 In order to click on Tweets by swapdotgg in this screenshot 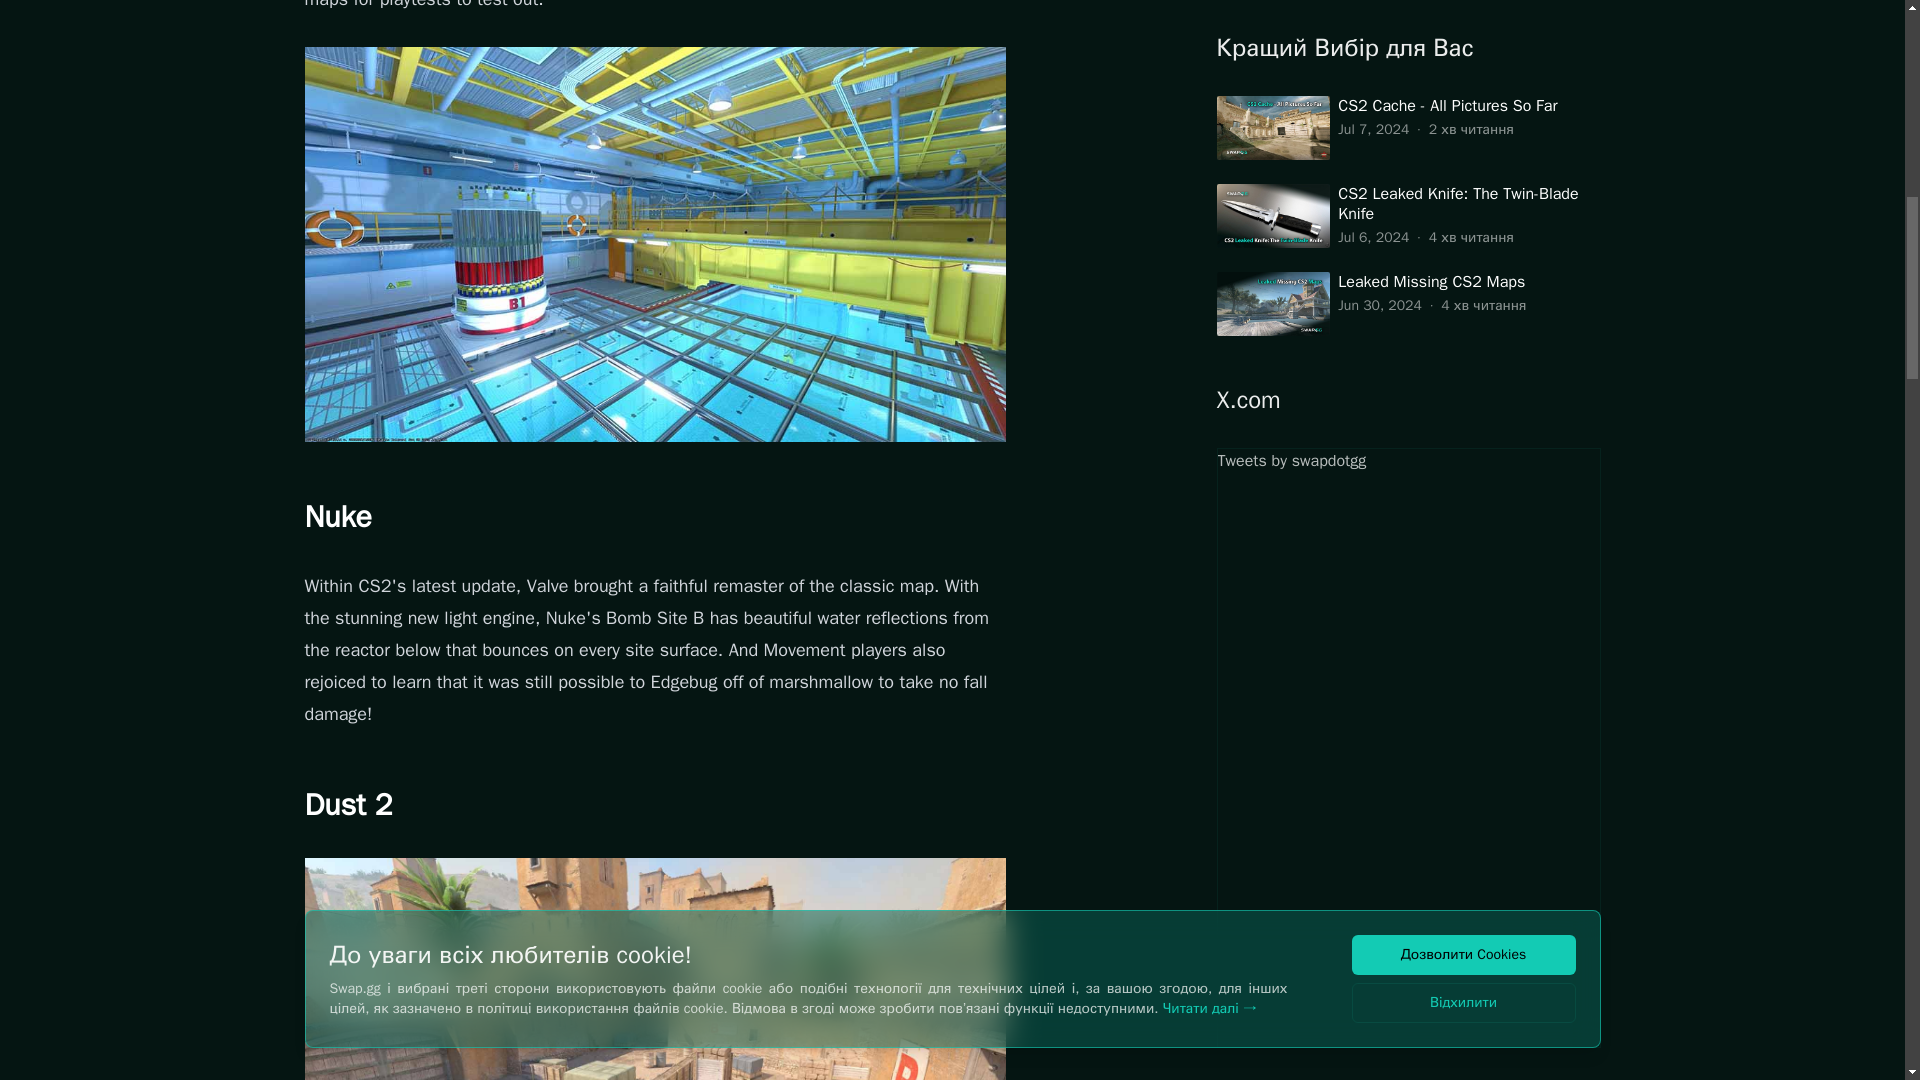, I will do `click(1407, 214)`.